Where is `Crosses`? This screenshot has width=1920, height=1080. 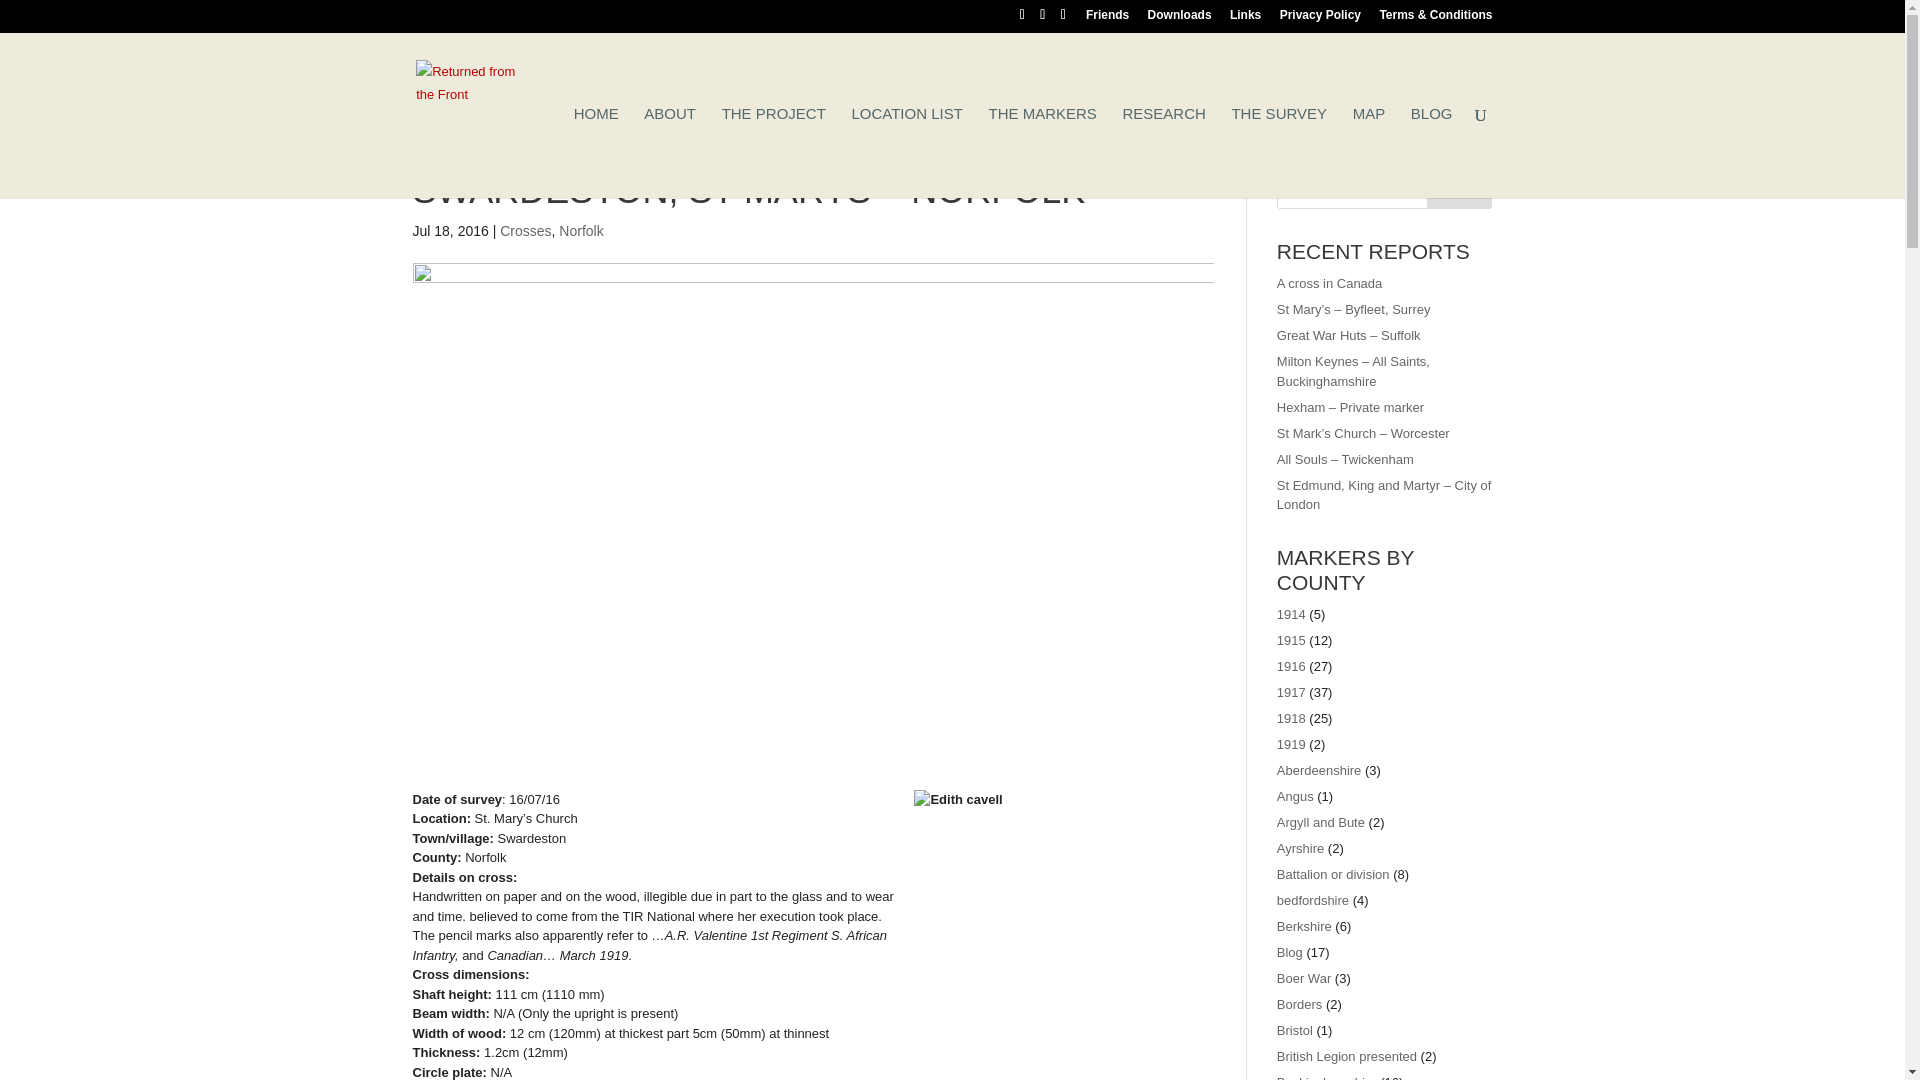 Crosses is located at coordinates (525, 230).